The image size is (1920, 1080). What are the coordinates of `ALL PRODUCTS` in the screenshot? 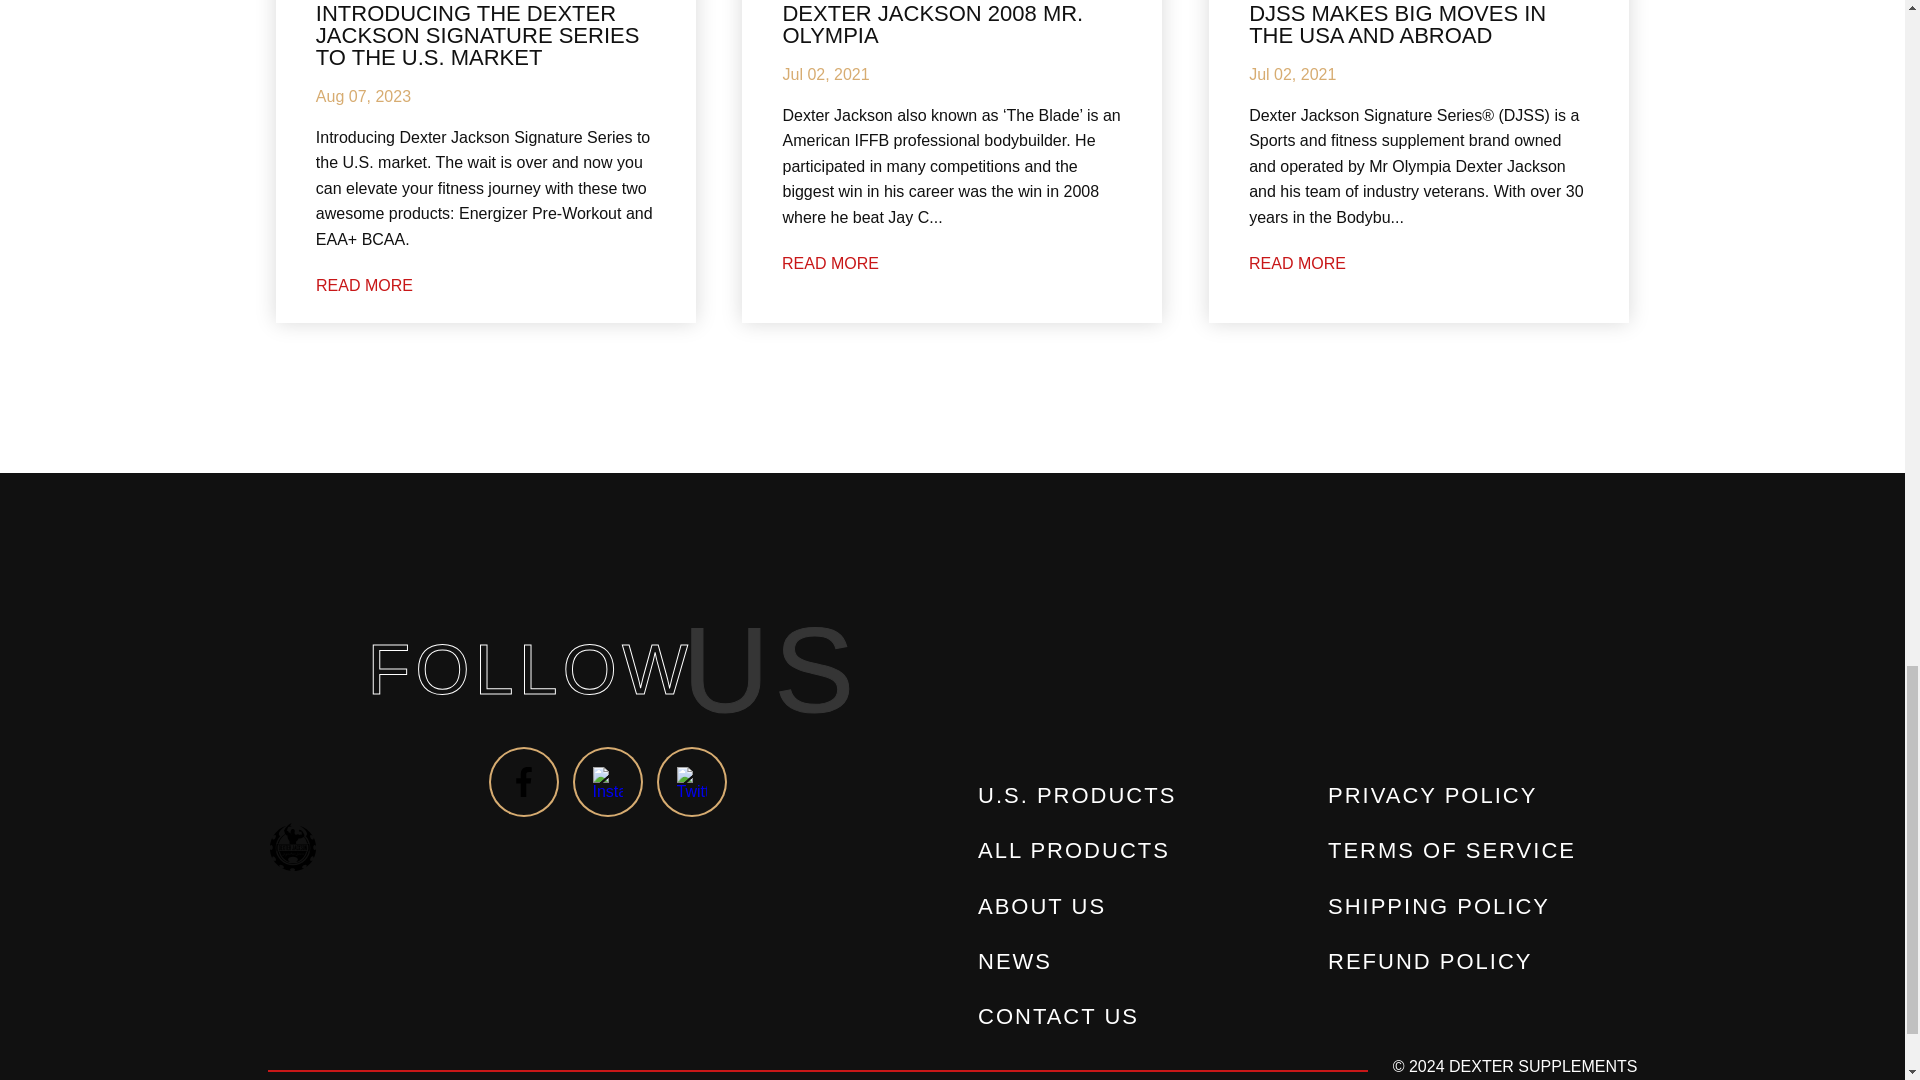 It's located at (1074, 850).